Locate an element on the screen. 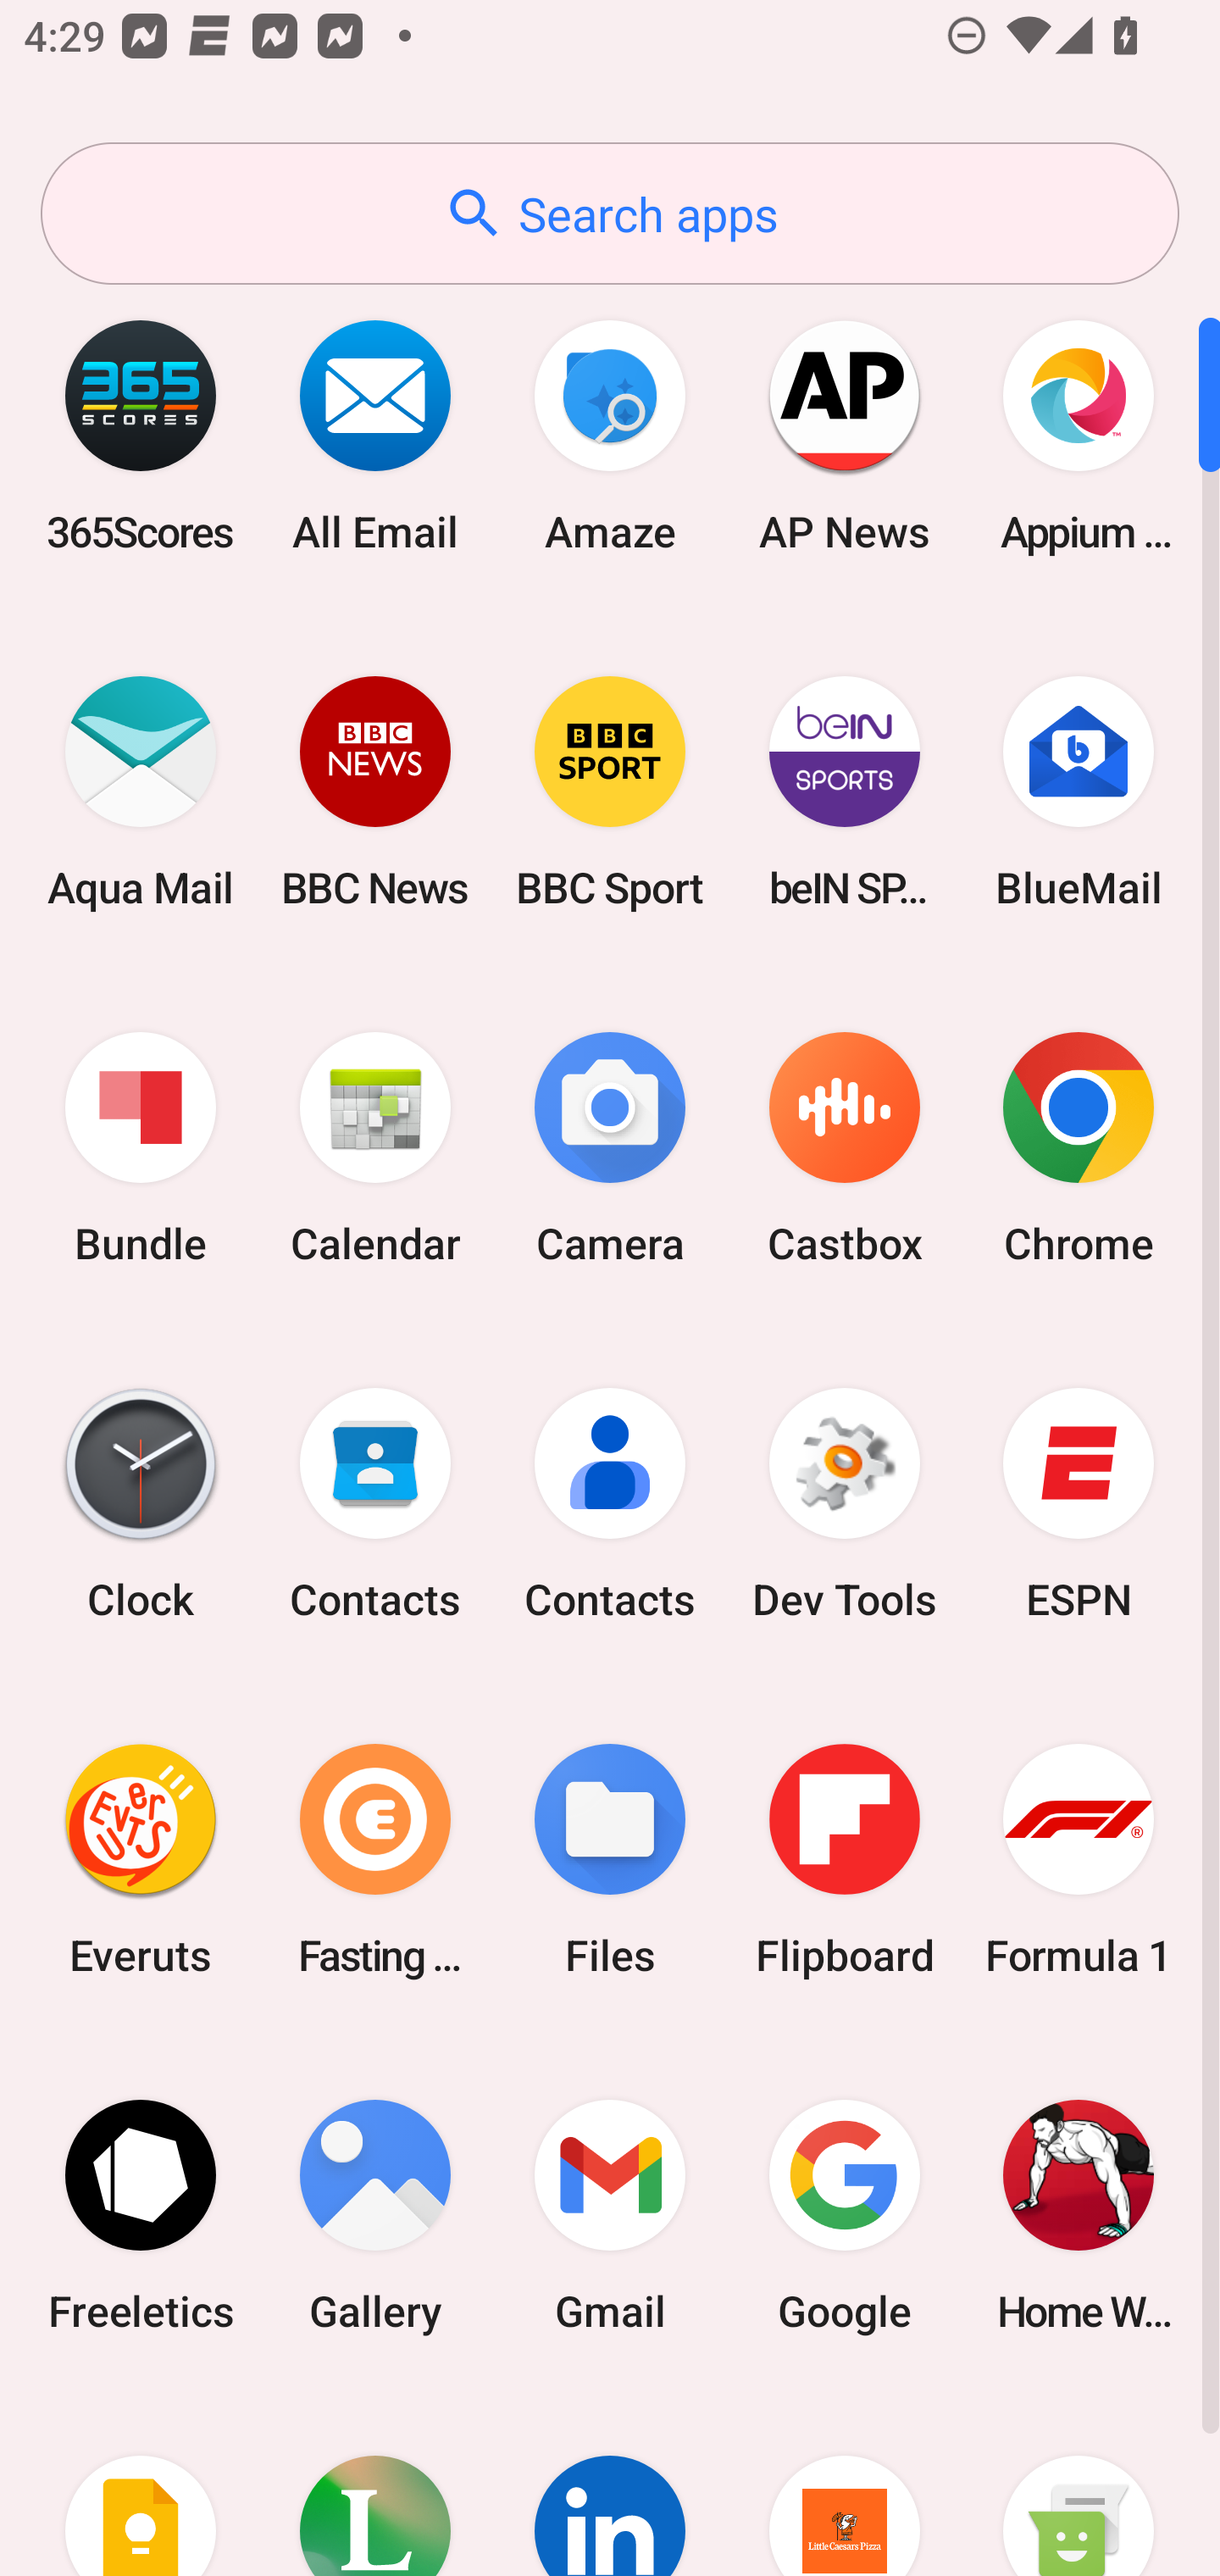 This screenshot has height=2576, width=1220. Little Caesars Pizza is located at coordinates (844, 2484).